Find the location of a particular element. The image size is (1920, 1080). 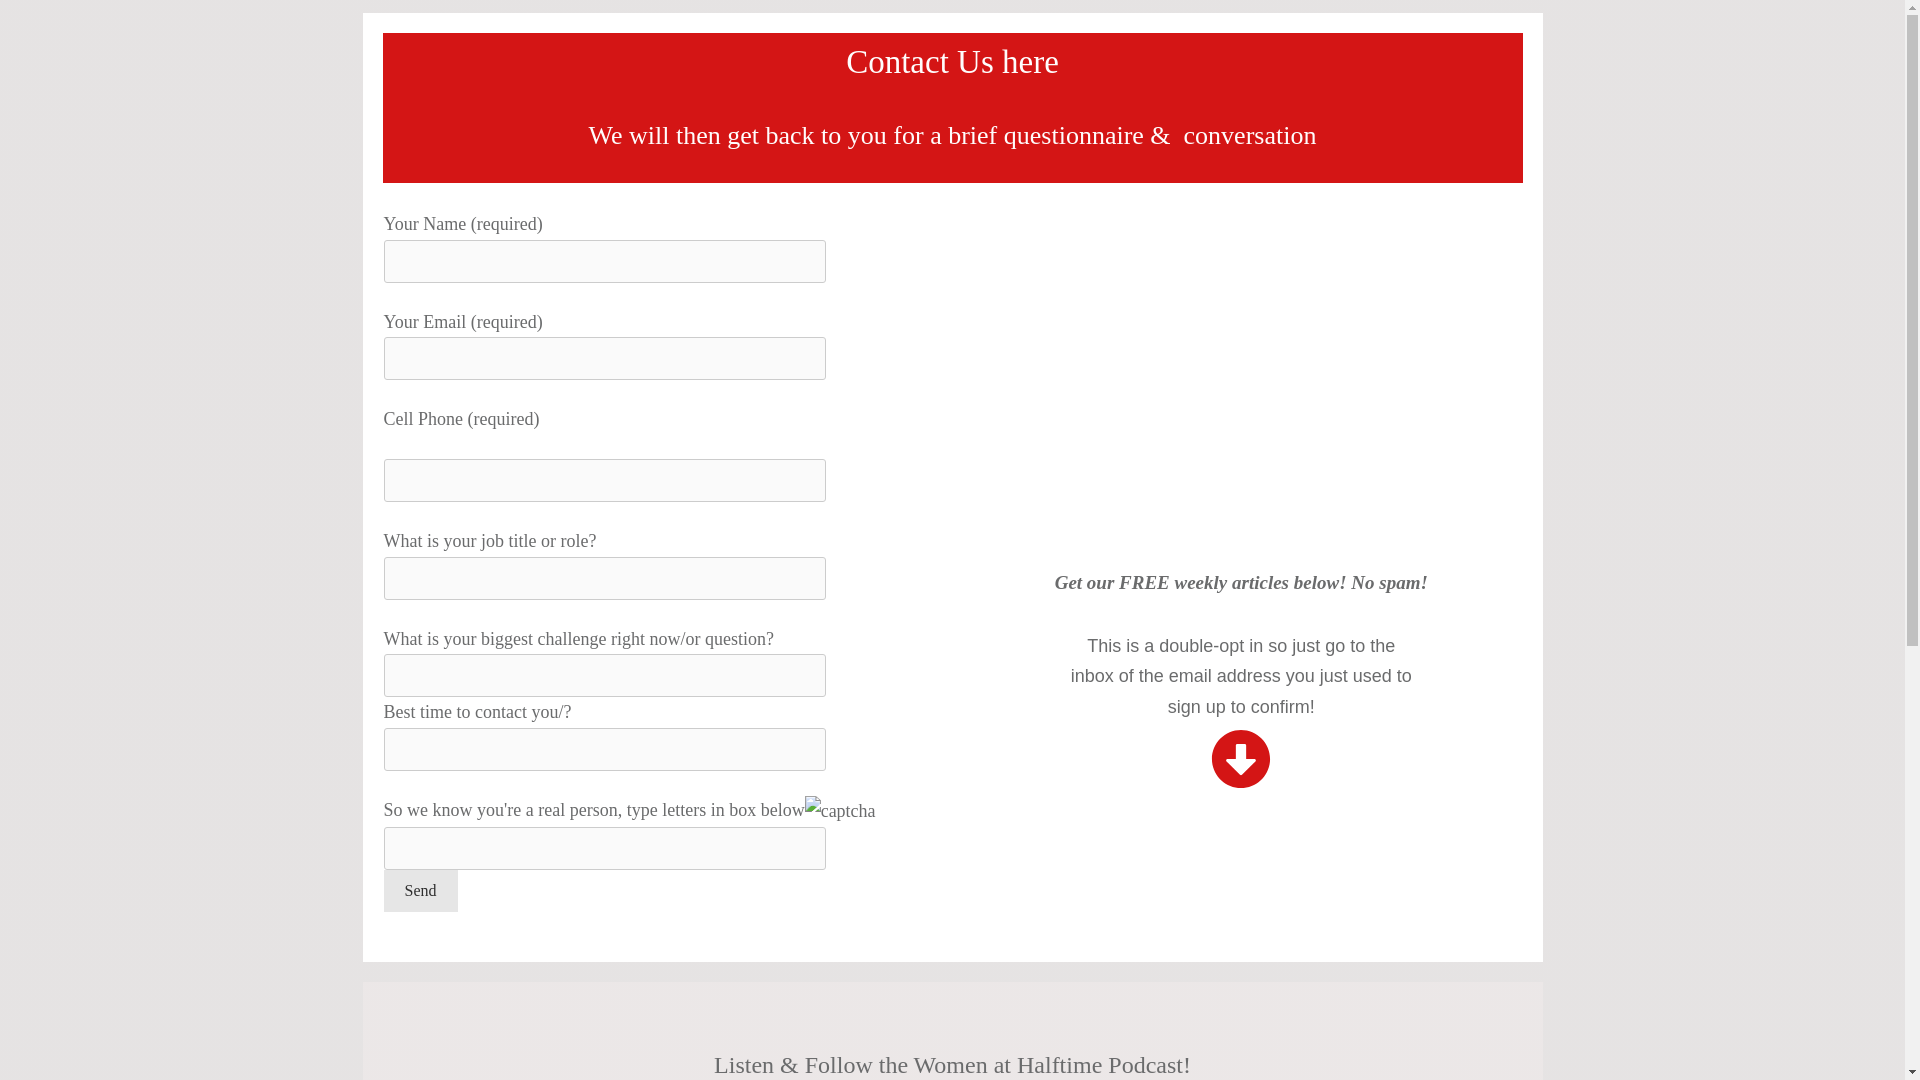

Responsive Video is located at coordinates (1242, 386).